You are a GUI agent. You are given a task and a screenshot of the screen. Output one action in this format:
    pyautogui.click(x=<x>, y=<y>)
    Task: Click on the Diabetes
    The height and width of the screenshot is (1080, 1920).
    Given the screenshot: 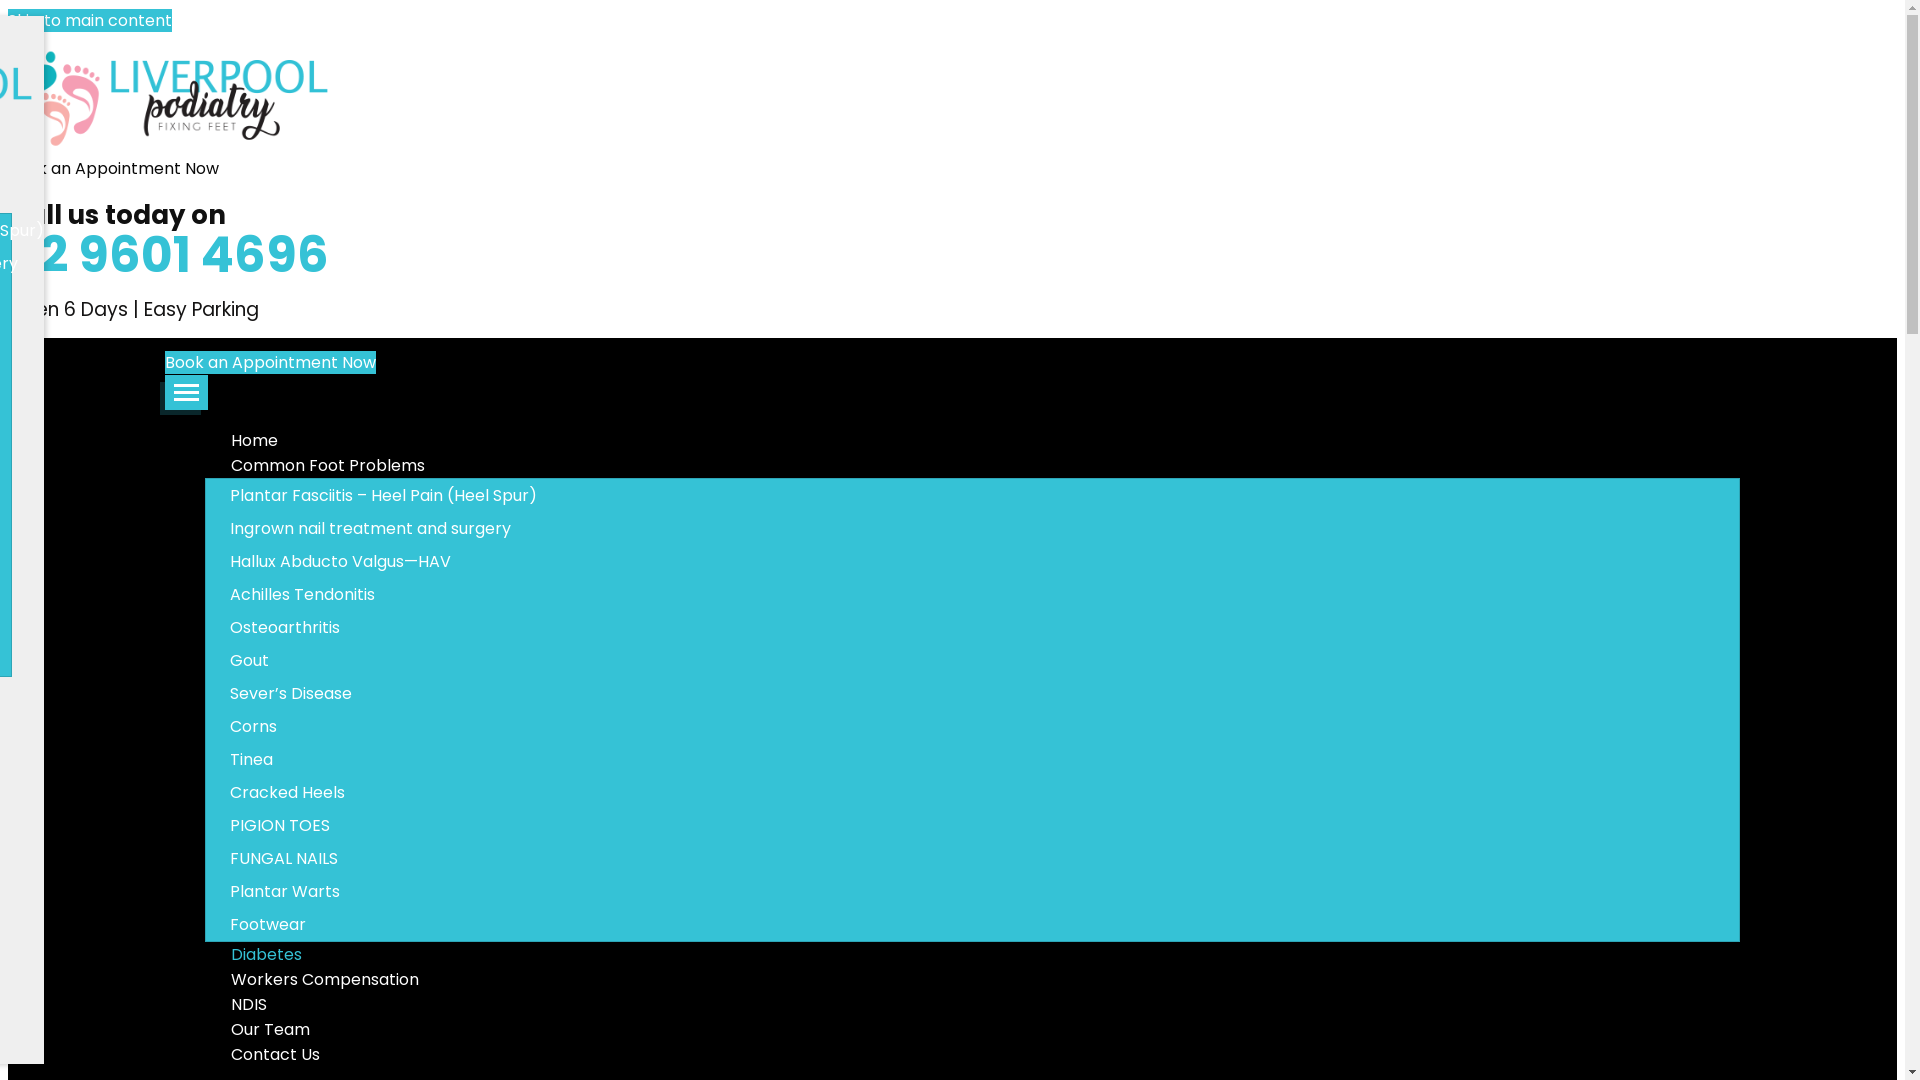 What is the action you would take?
    pyautogui.click(x=266, y=954)
    